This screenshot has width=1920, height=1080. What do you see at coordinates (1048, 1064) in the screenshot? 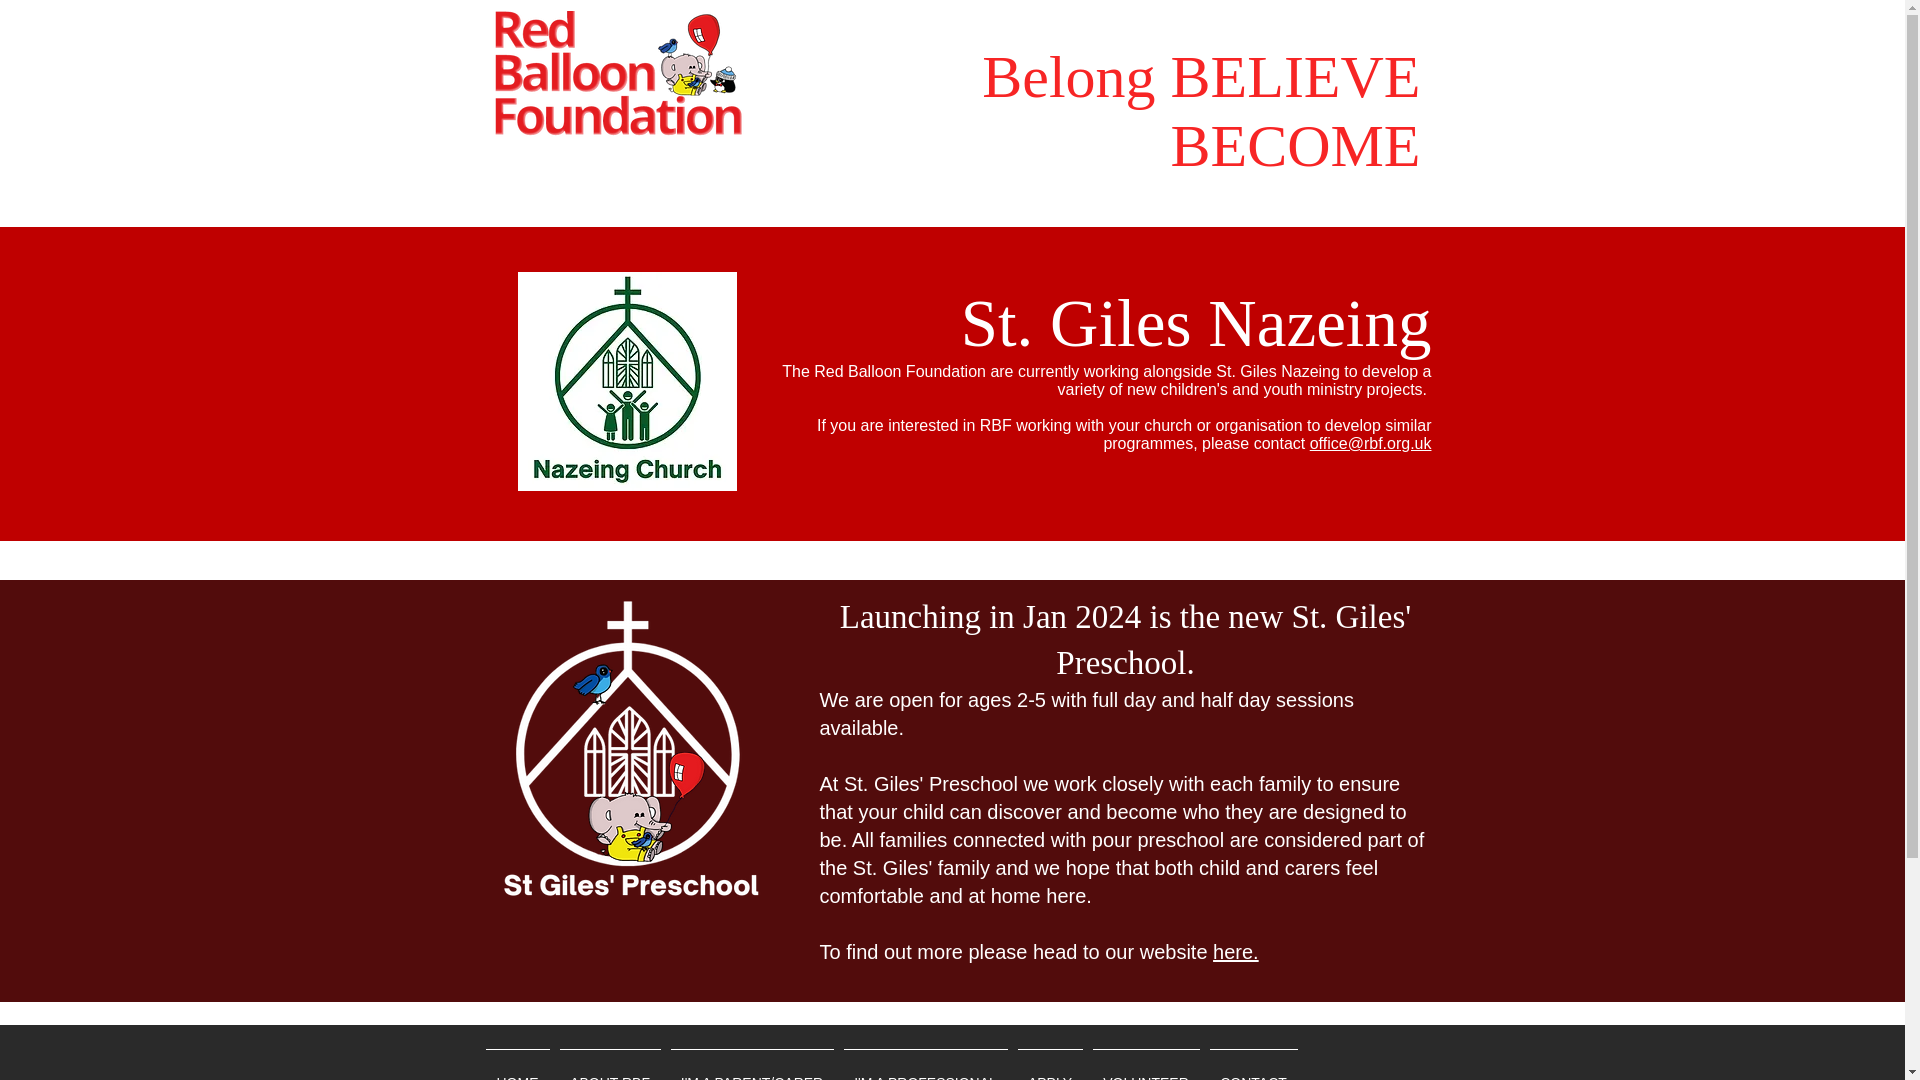
I see `APPLY` at bounding box center [1048, 1064].